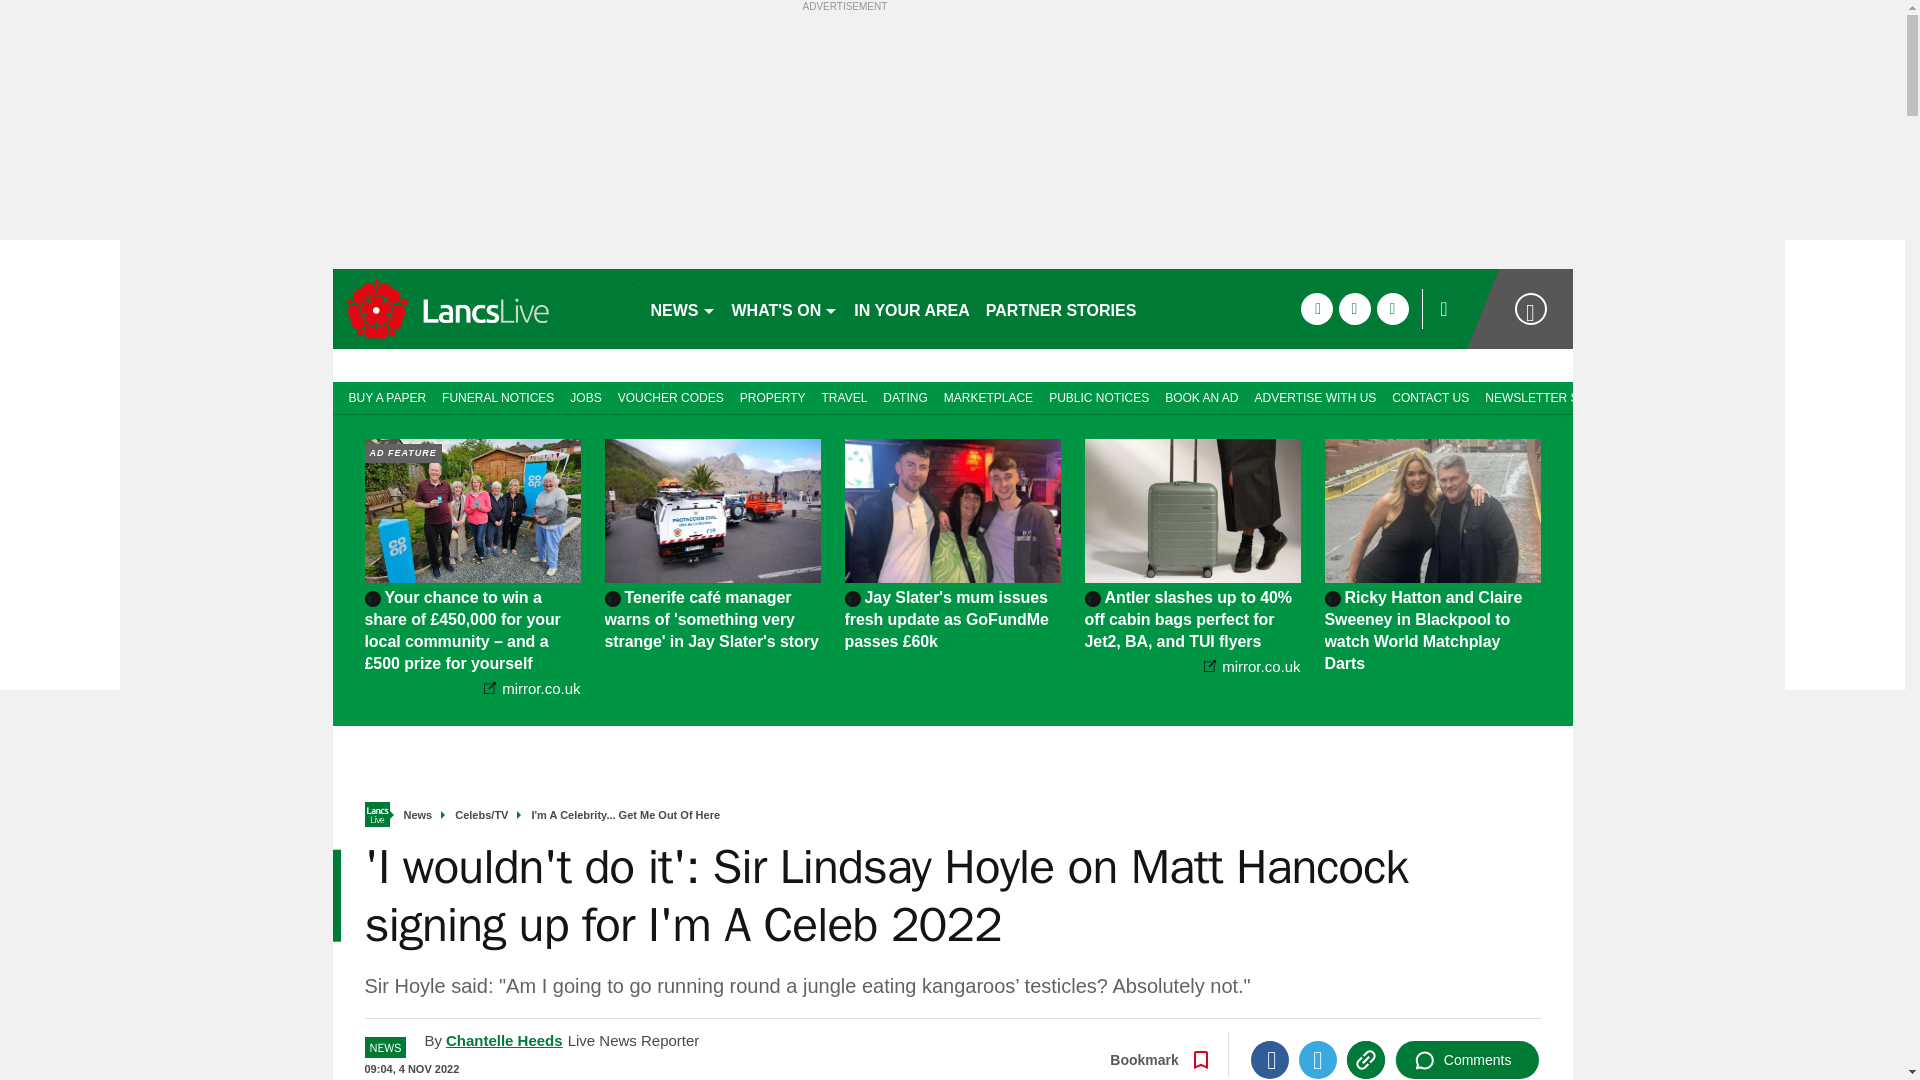 This screenshot has width=1920, height=1080. Describe the element at coordinates (1202, 396) in the screenshot. I see `BOOK AN AD` at that location.